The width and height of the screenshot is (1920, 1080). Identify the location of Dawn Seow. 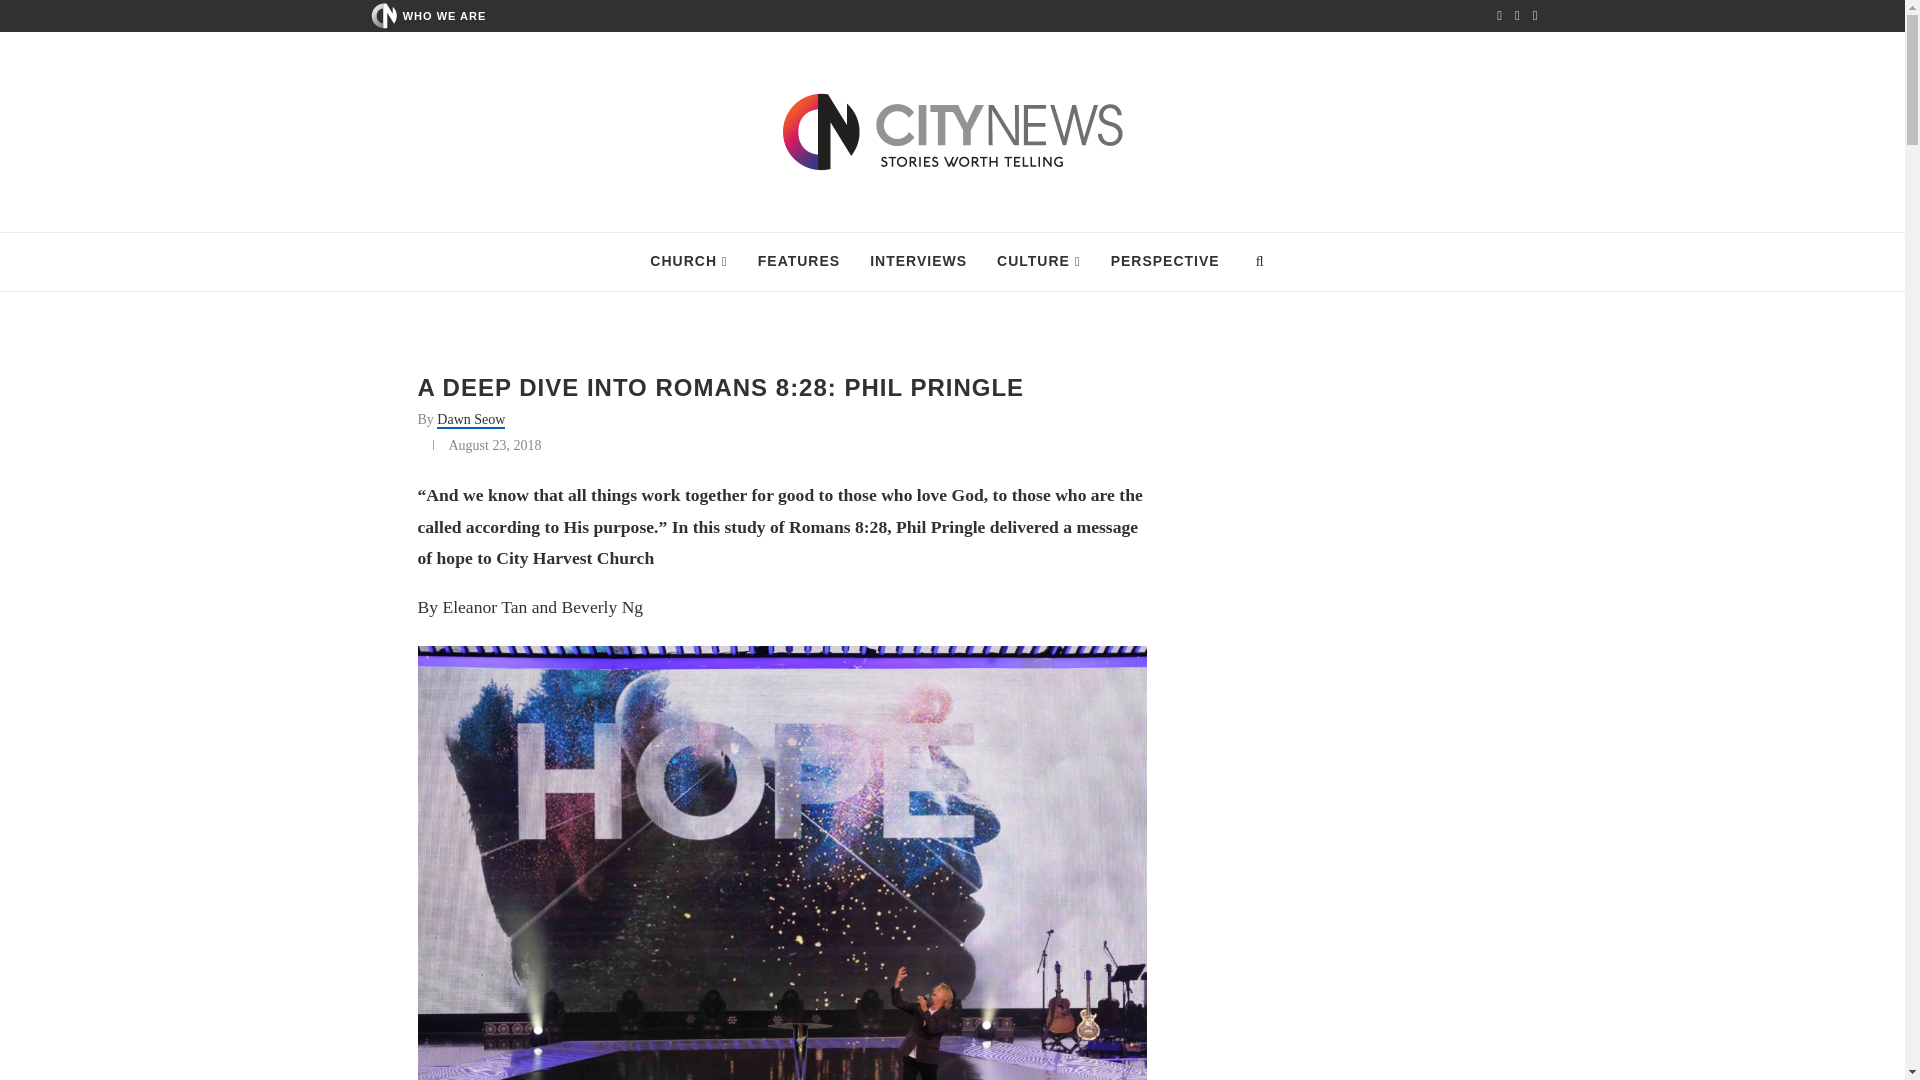
(470, 420).